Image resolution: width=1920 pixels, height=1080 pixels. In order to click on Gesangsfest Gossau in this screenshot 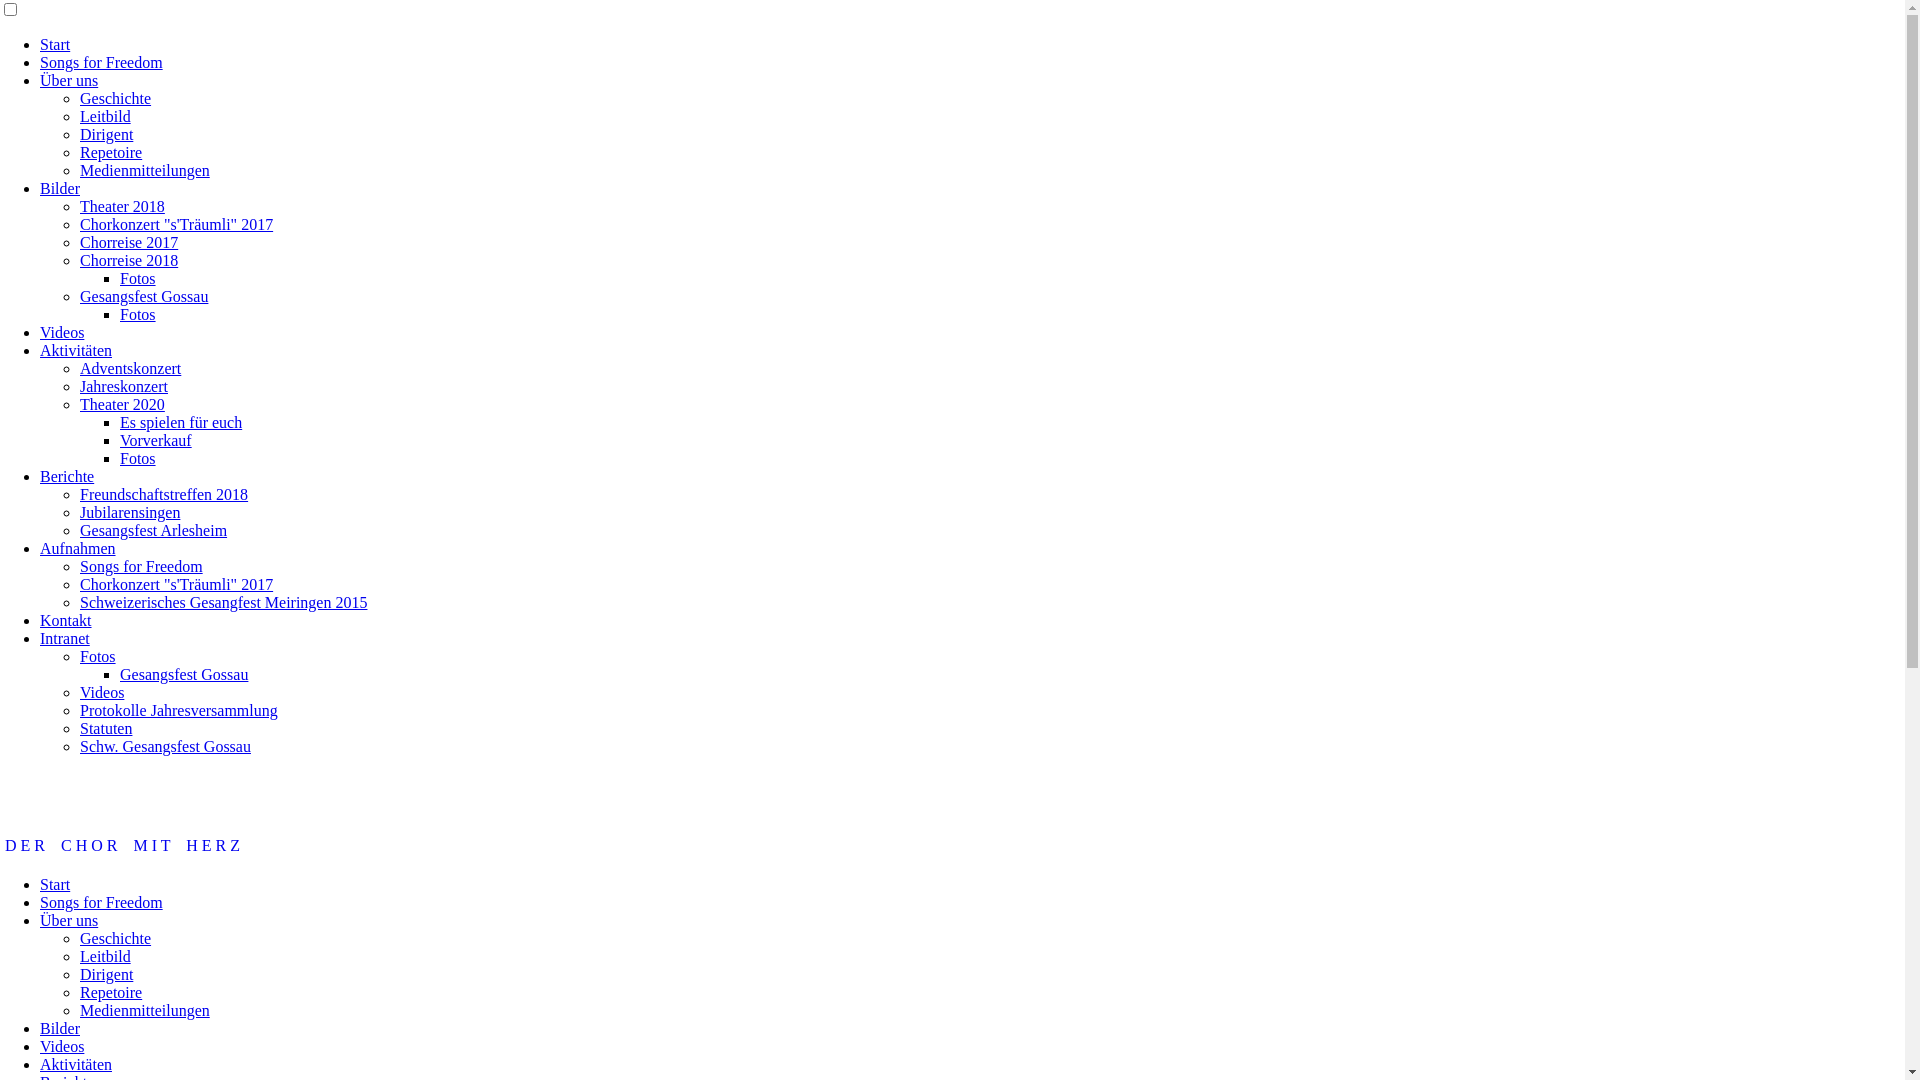, I will do `click(184, 674)`.